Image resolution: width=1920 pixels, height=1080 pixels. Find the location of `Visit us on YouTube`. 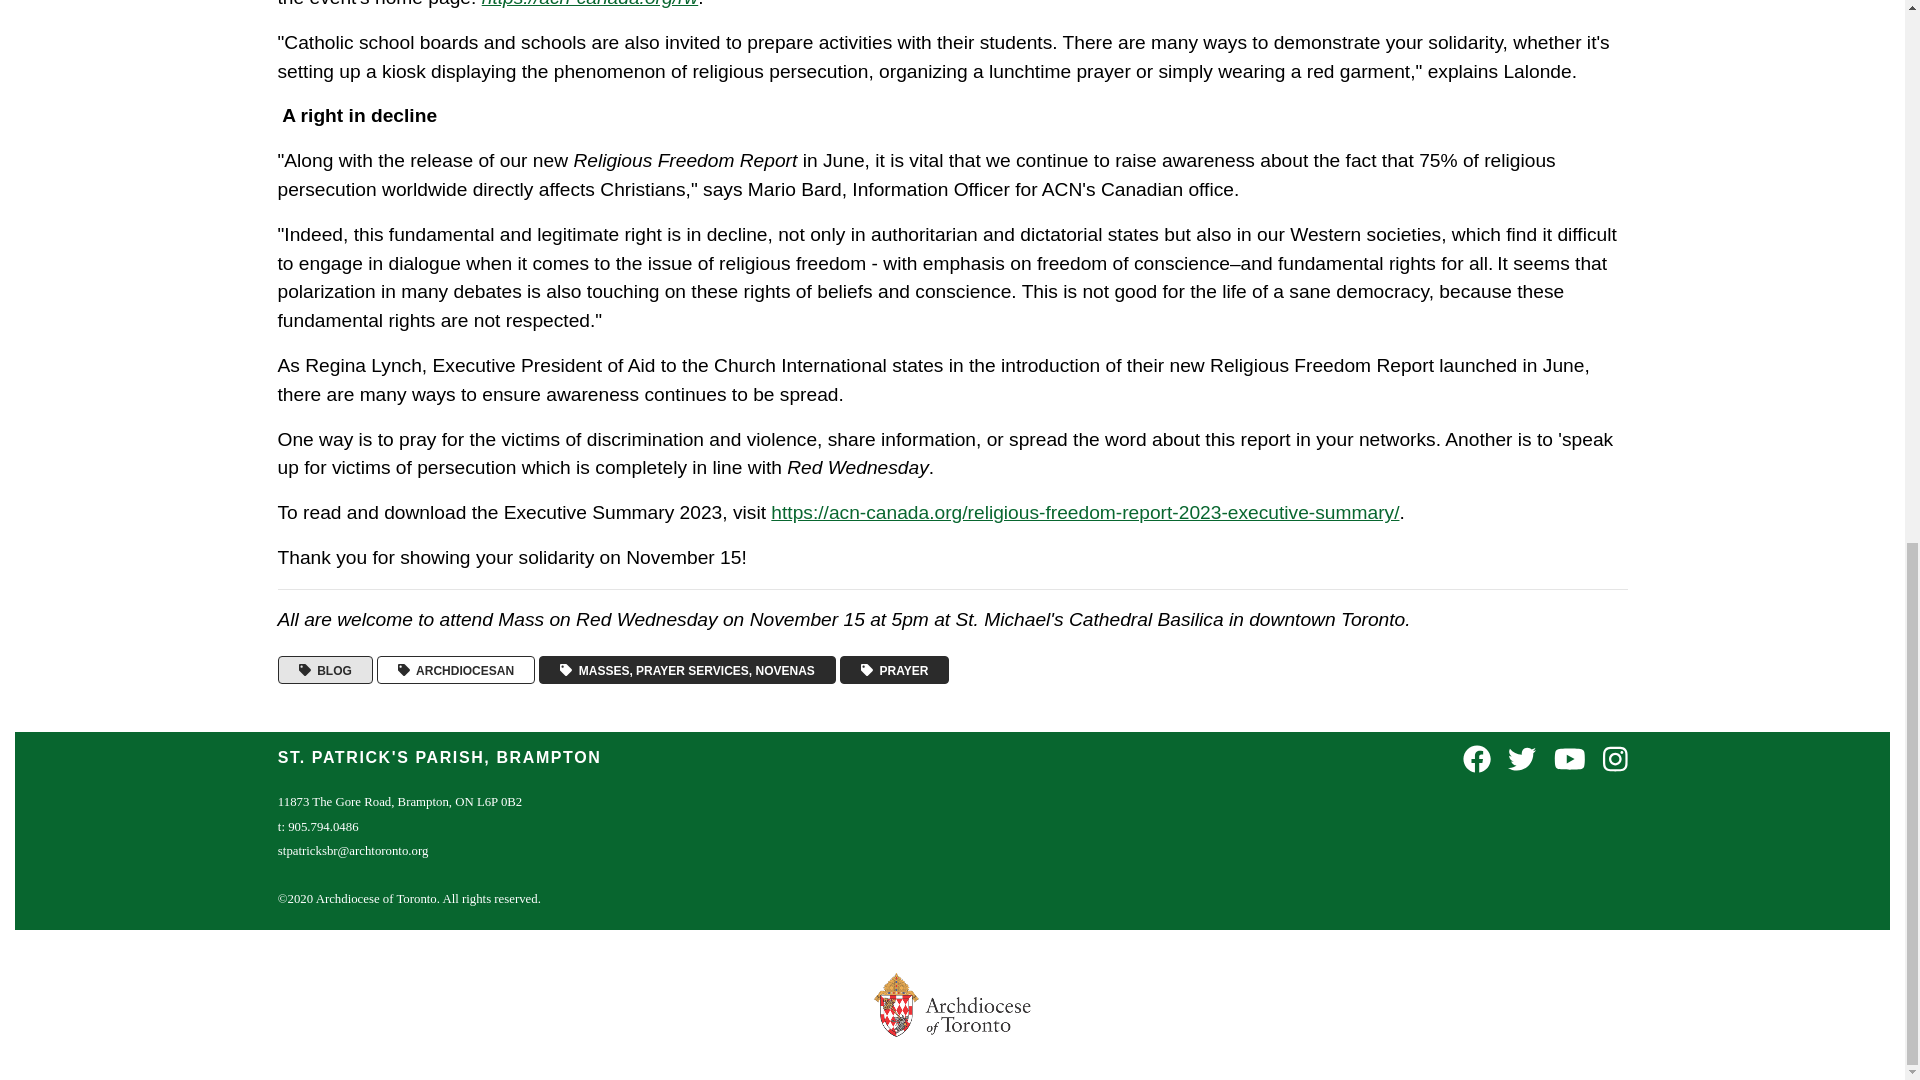

Visit us on YouTube is located at coordinates (1569, 760).